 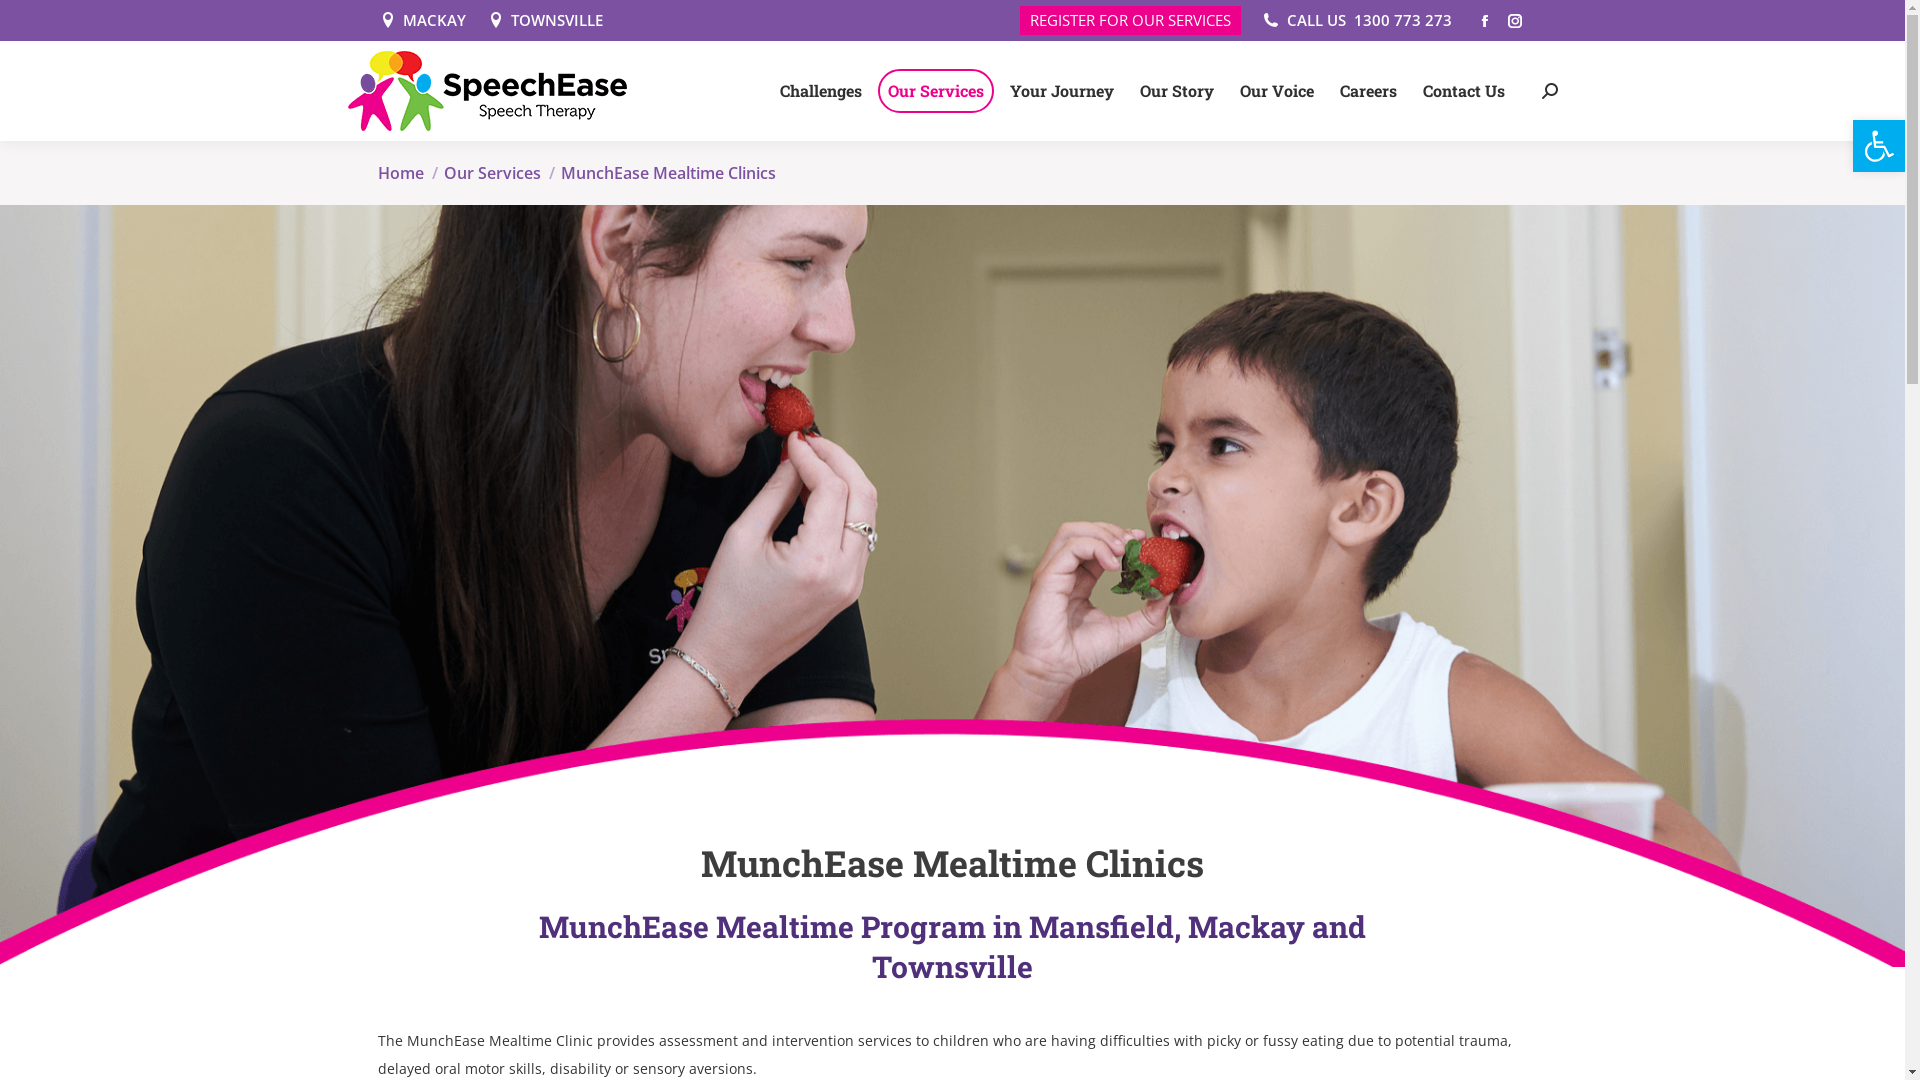 I want to click on Your Journey, so click(x=1062, y=91).